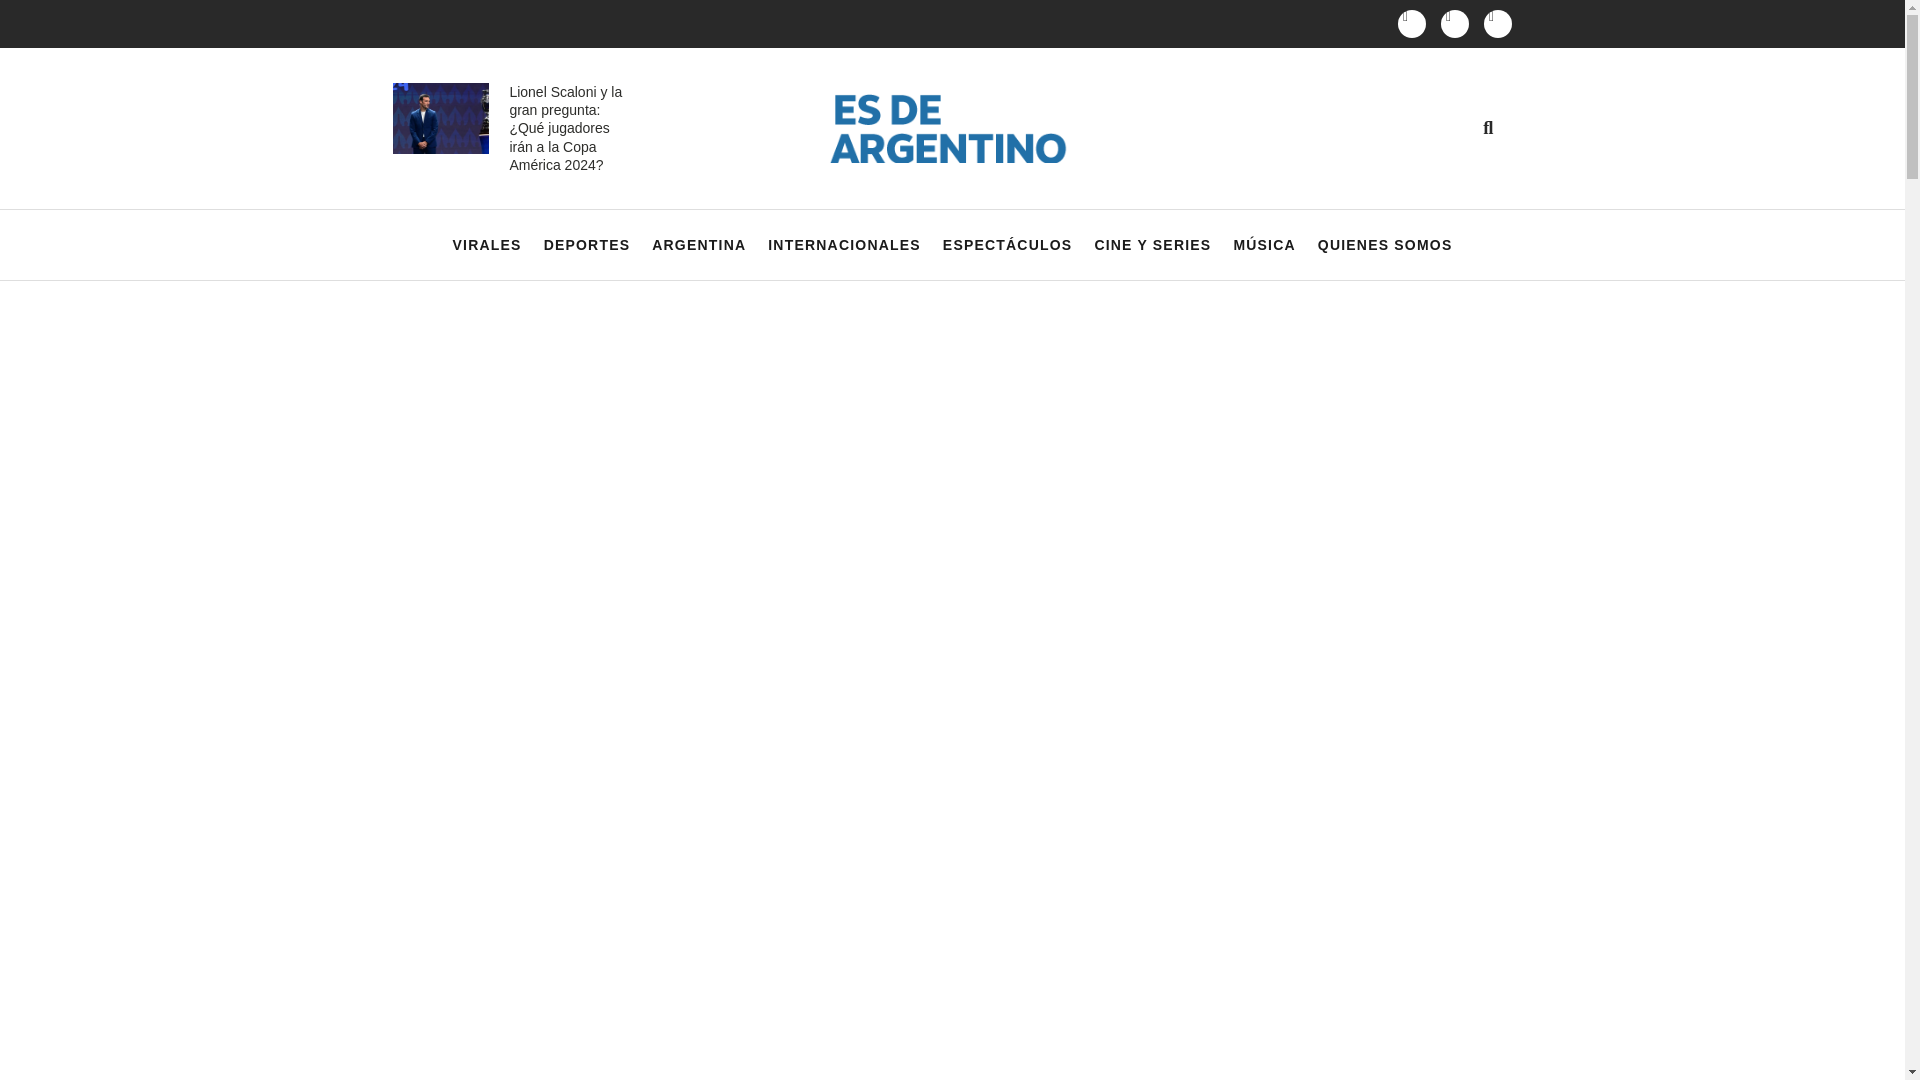 The image size is (1920, 1080). Describe the element at coordinates (587, 245) in the screenshot. I see `DEPORTES` at that location.